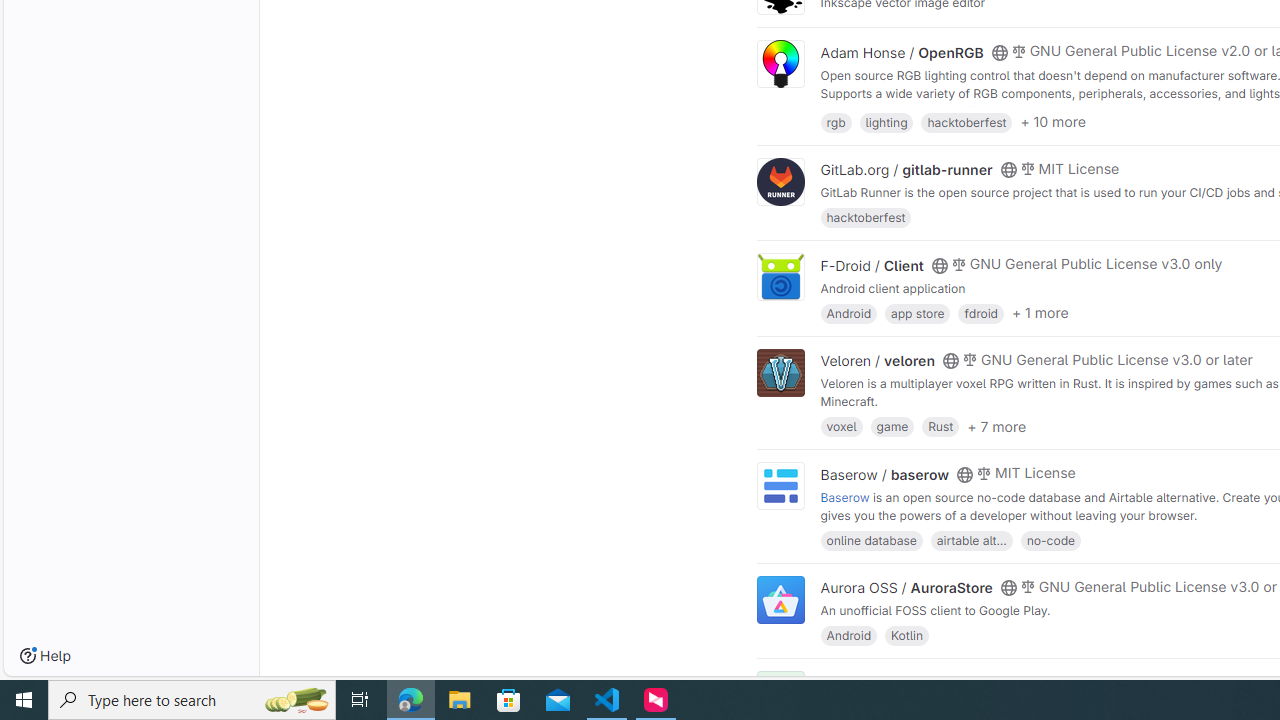  I want to click on Class: project, so click(780, 600).